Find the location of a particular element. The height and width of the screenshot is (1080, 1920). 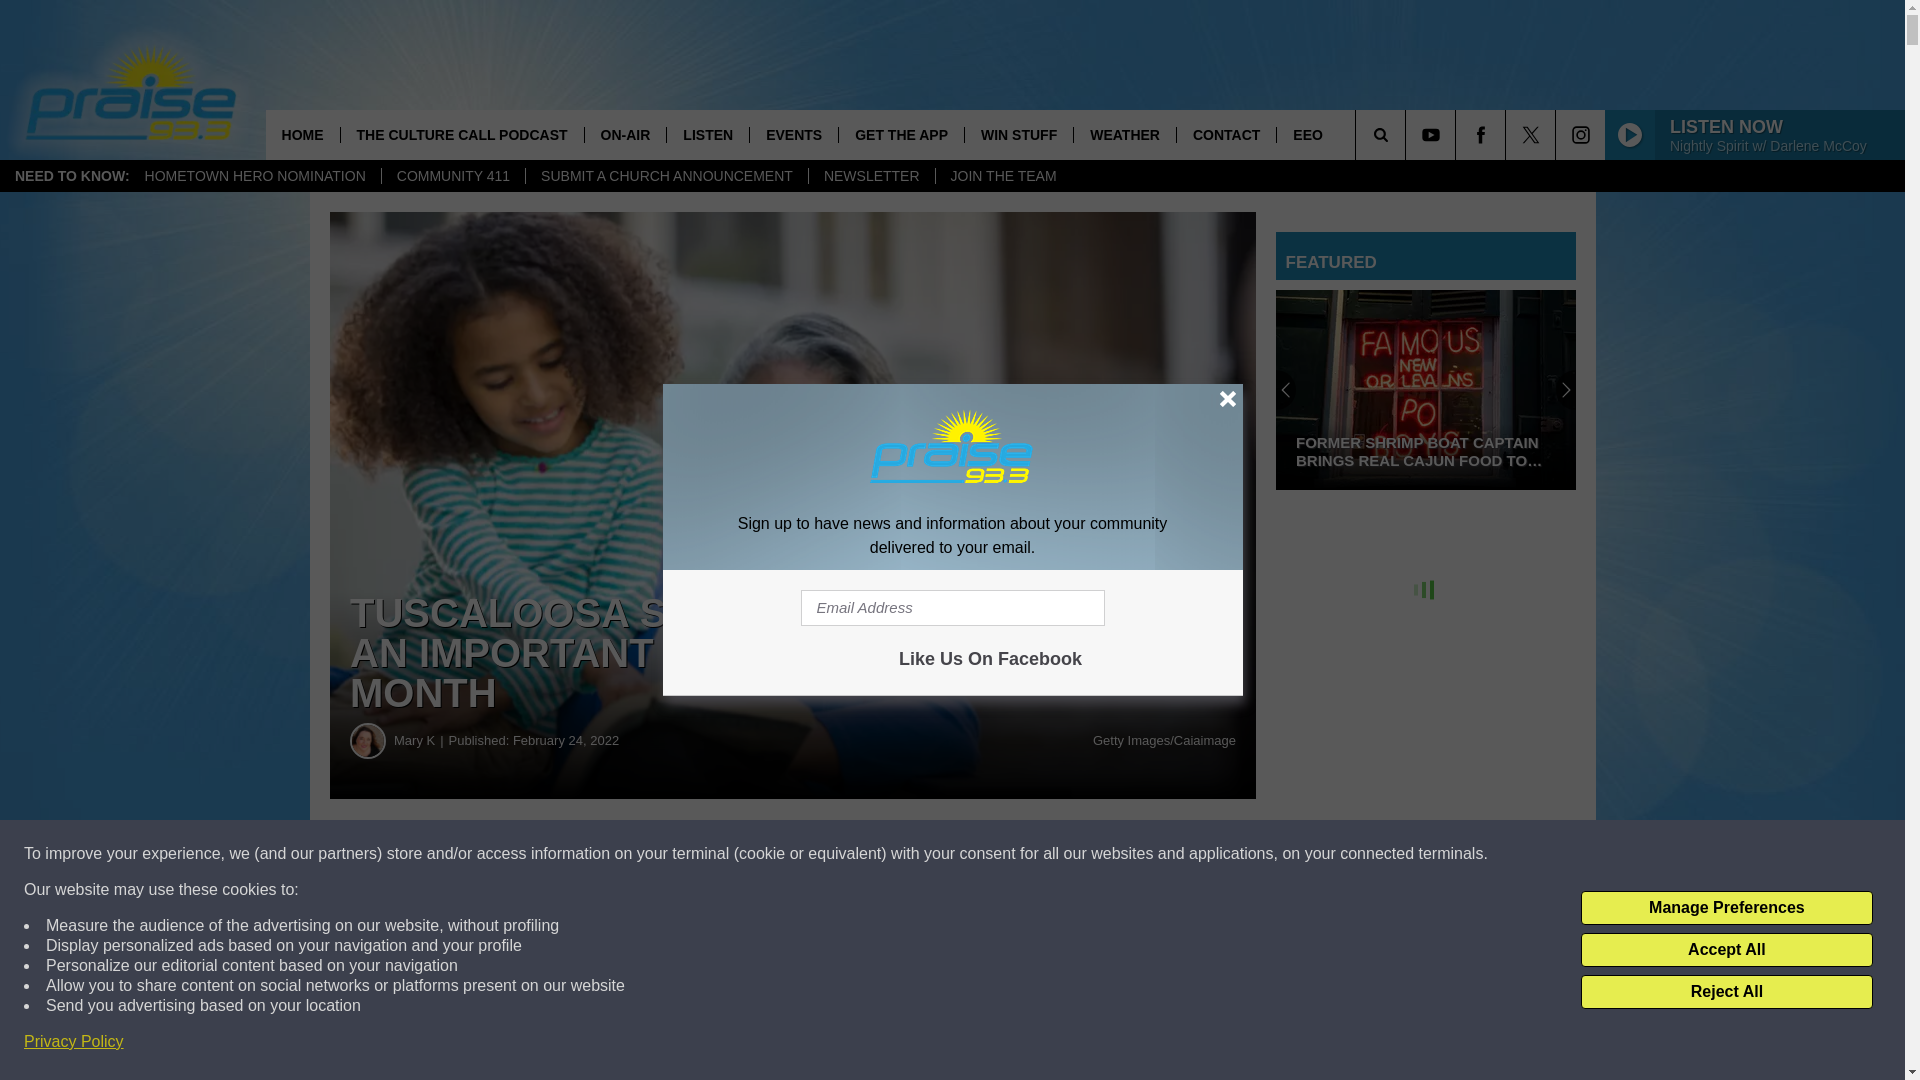

Accept All is located at coordinates (1726, 950).